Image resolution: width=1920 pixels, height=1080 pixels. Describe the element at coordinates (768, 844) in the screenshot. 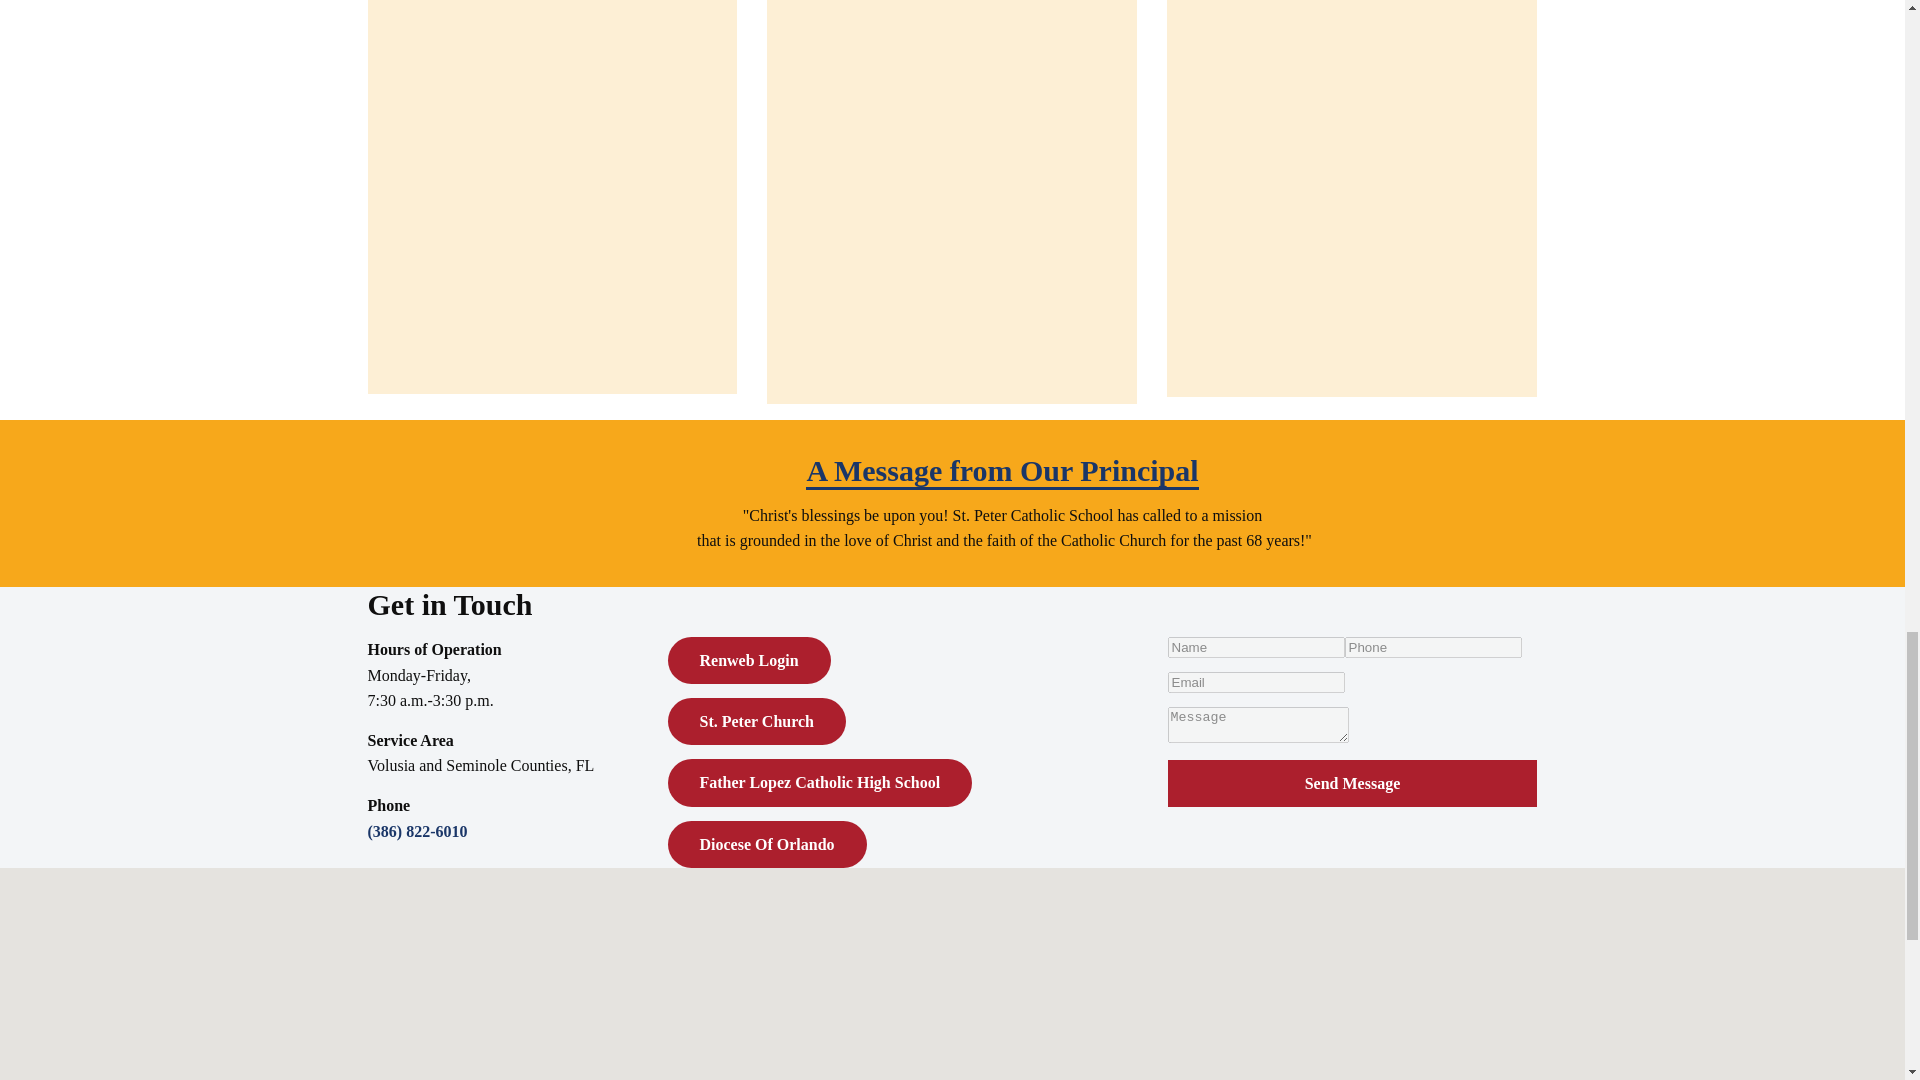

I see `Diocese Of Orlando` at that location.